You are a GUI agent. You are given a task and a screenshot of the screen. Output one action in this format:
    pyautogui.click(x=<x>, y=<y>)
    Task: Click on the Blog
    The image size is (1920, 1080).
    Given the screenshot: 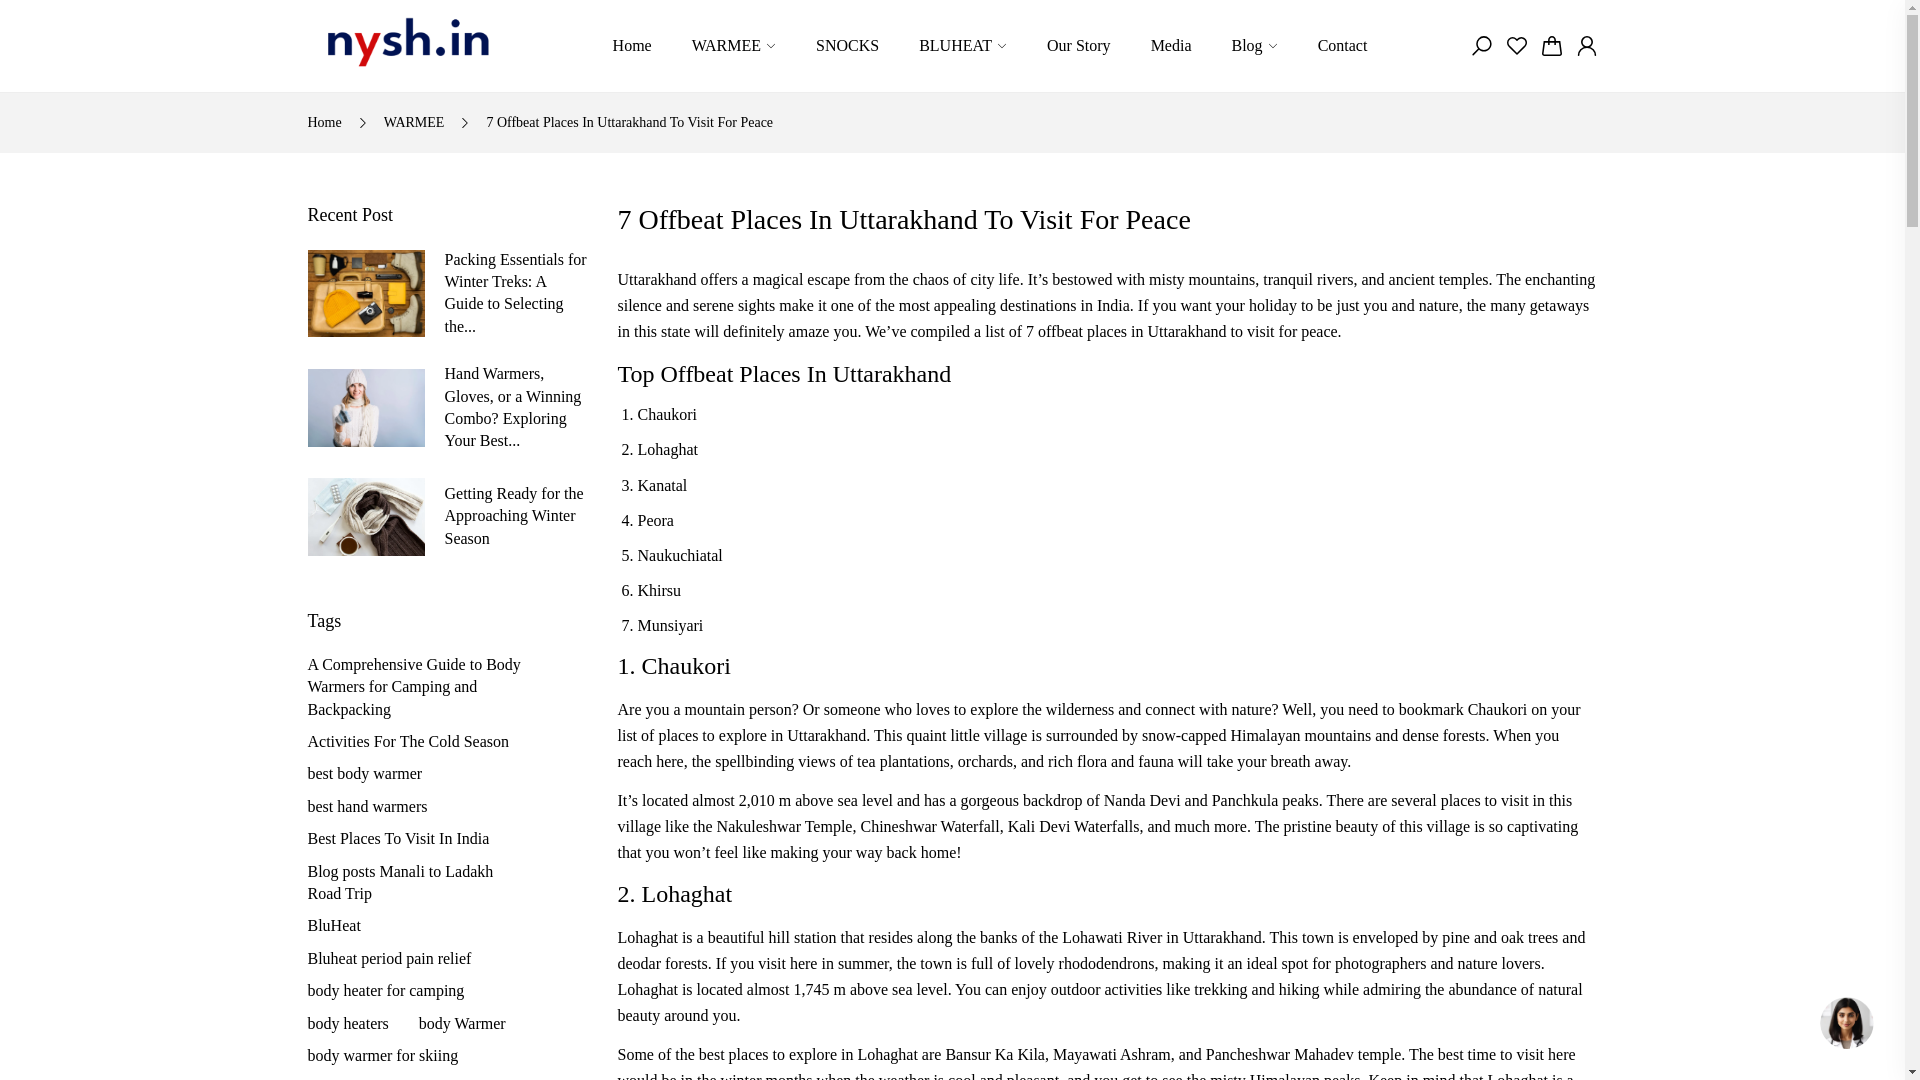 What is the action you would take?
    pyautogui.click(x=1255, y=46)
    